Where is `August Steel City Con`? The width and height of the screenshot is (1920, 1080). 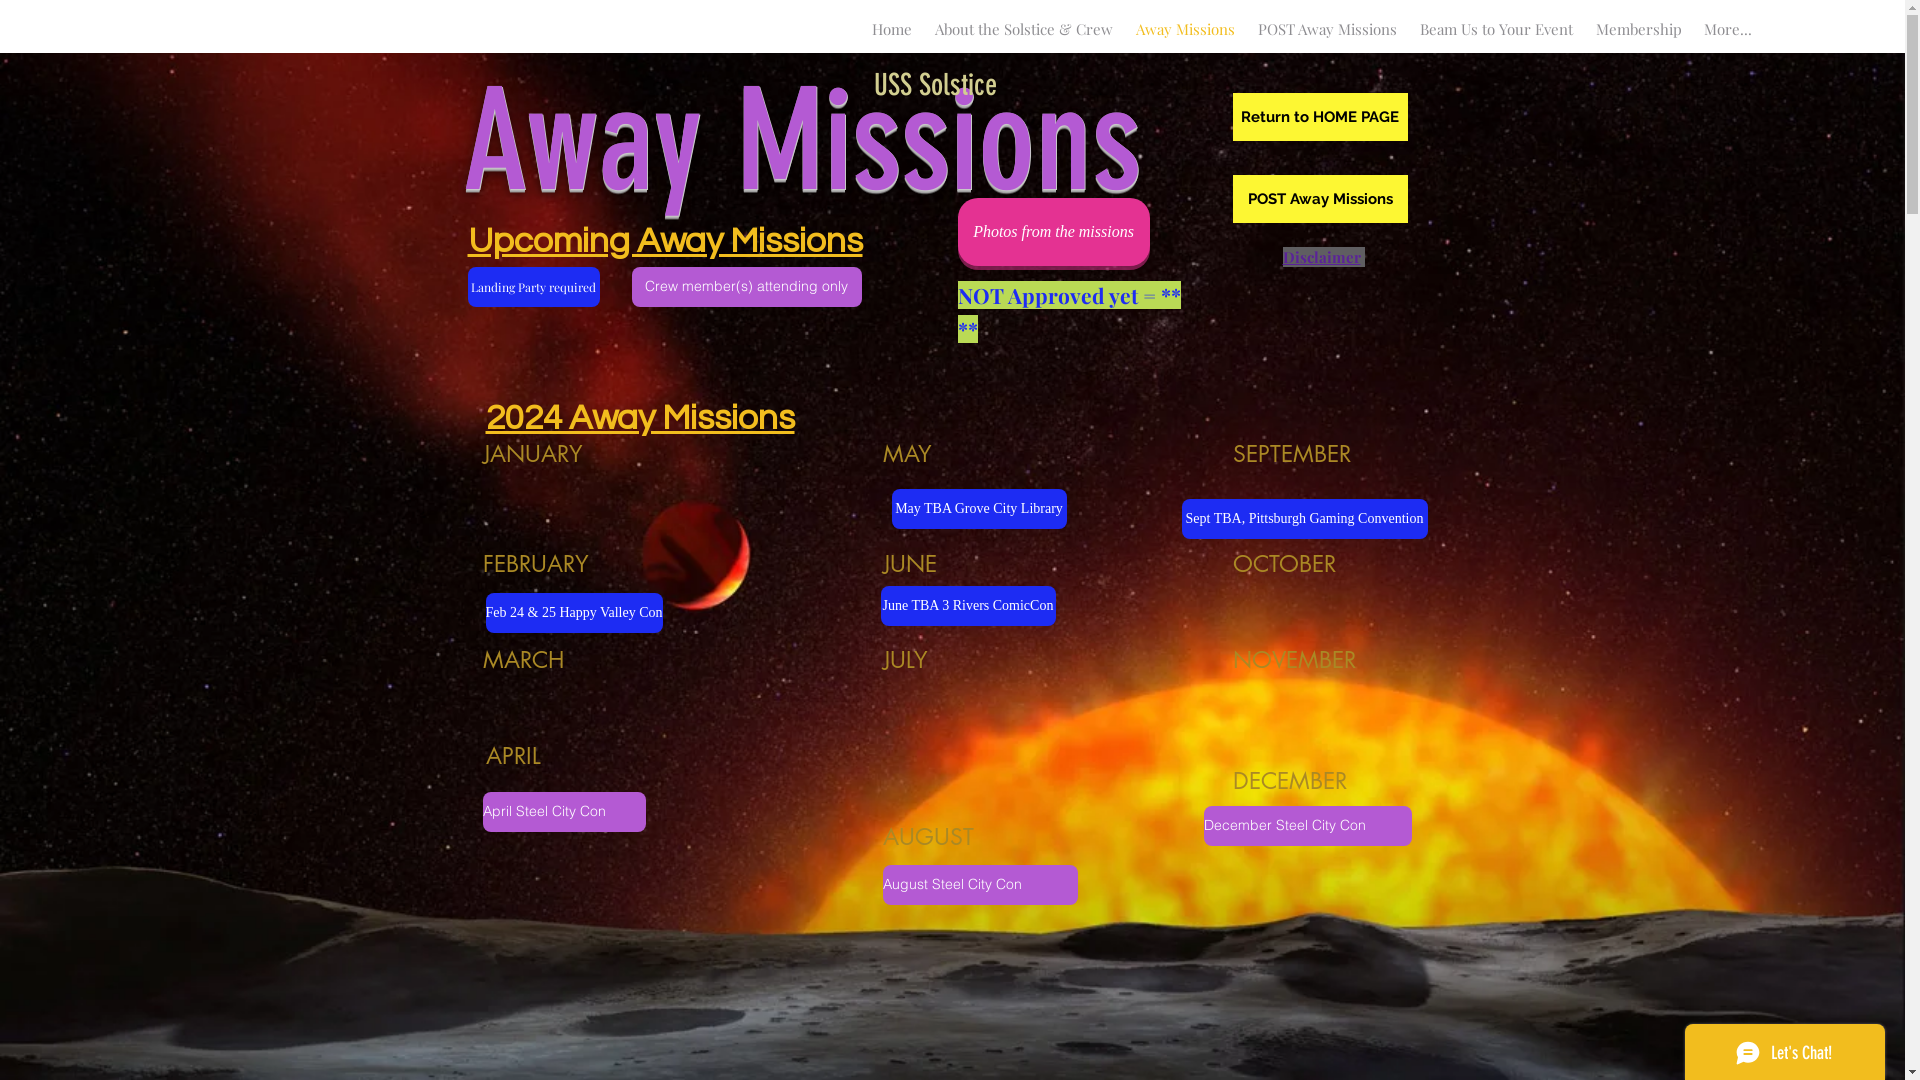
August Steel City Con is located at coordinates (980, 884).